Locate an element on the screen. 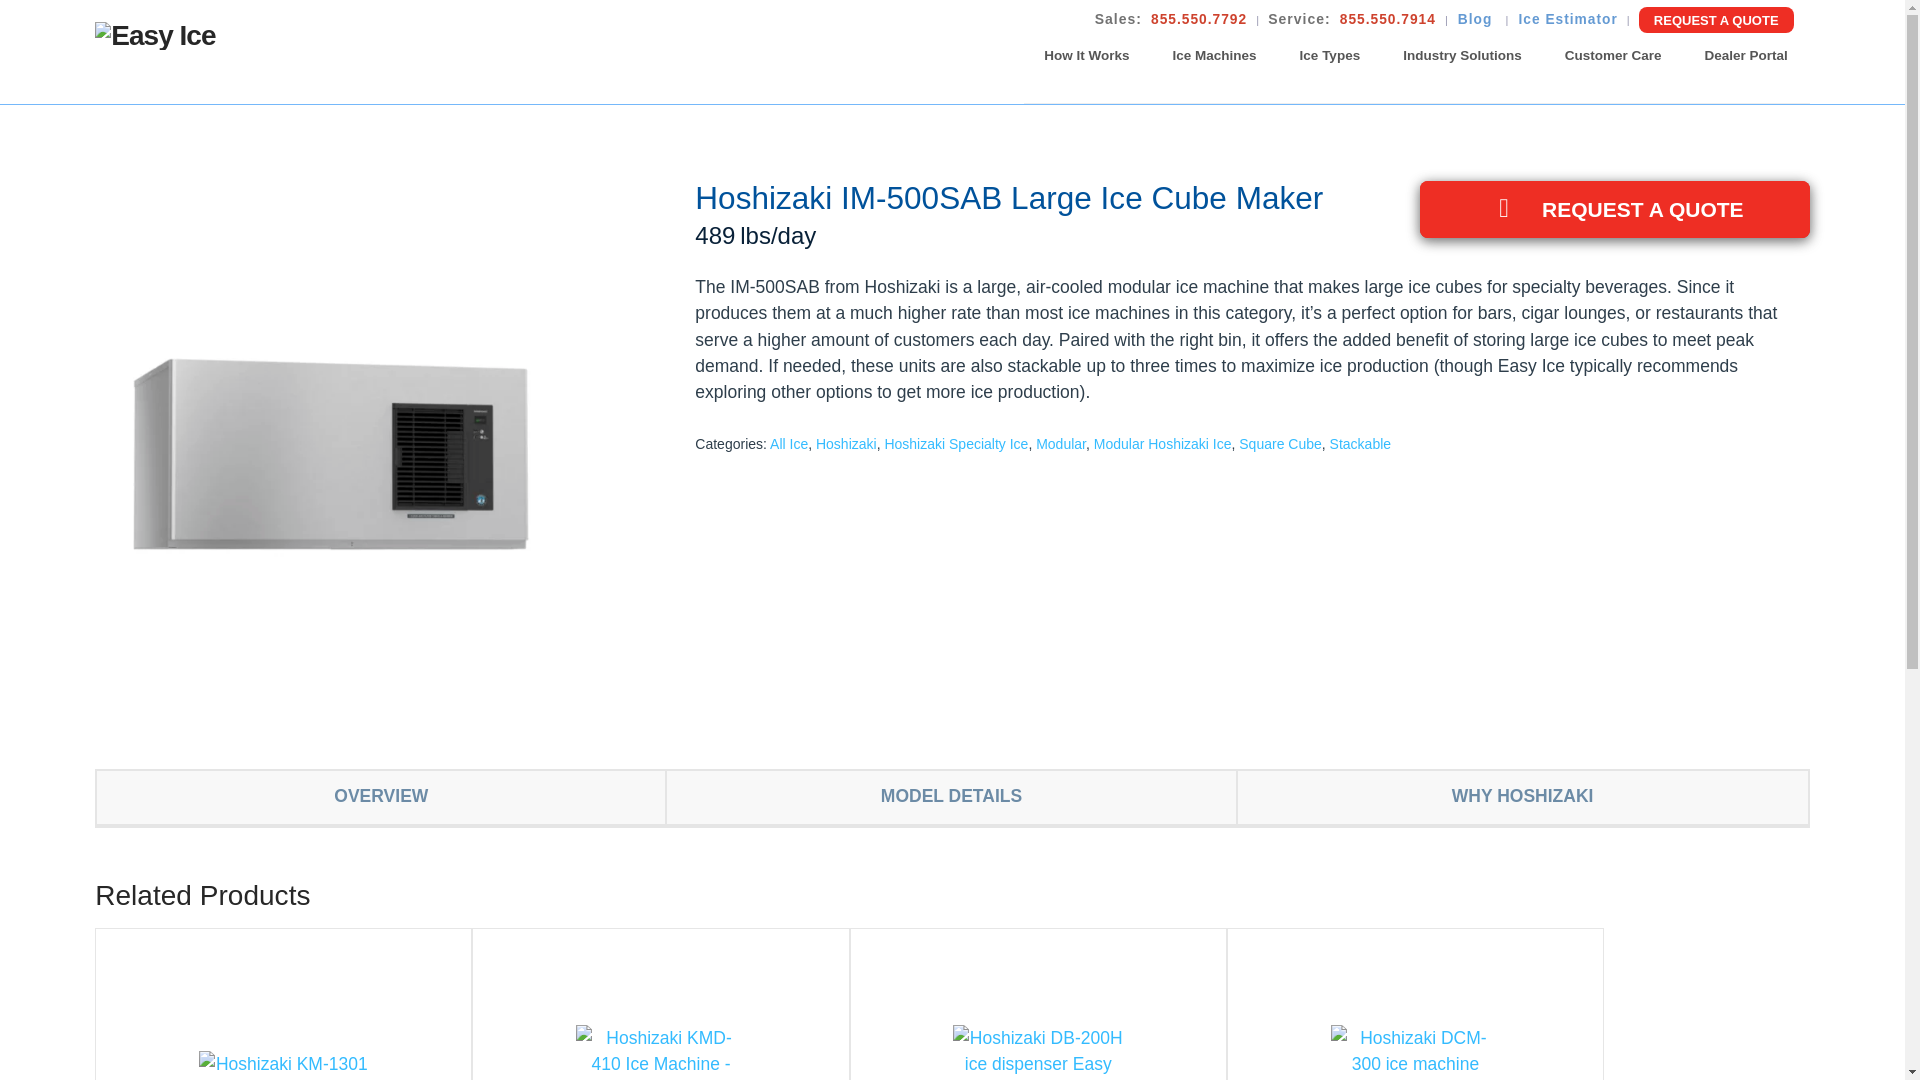 The width and height of the screenshot is (1920, 1080). Call Our Service Team  is located at coordinates (1388, 20).